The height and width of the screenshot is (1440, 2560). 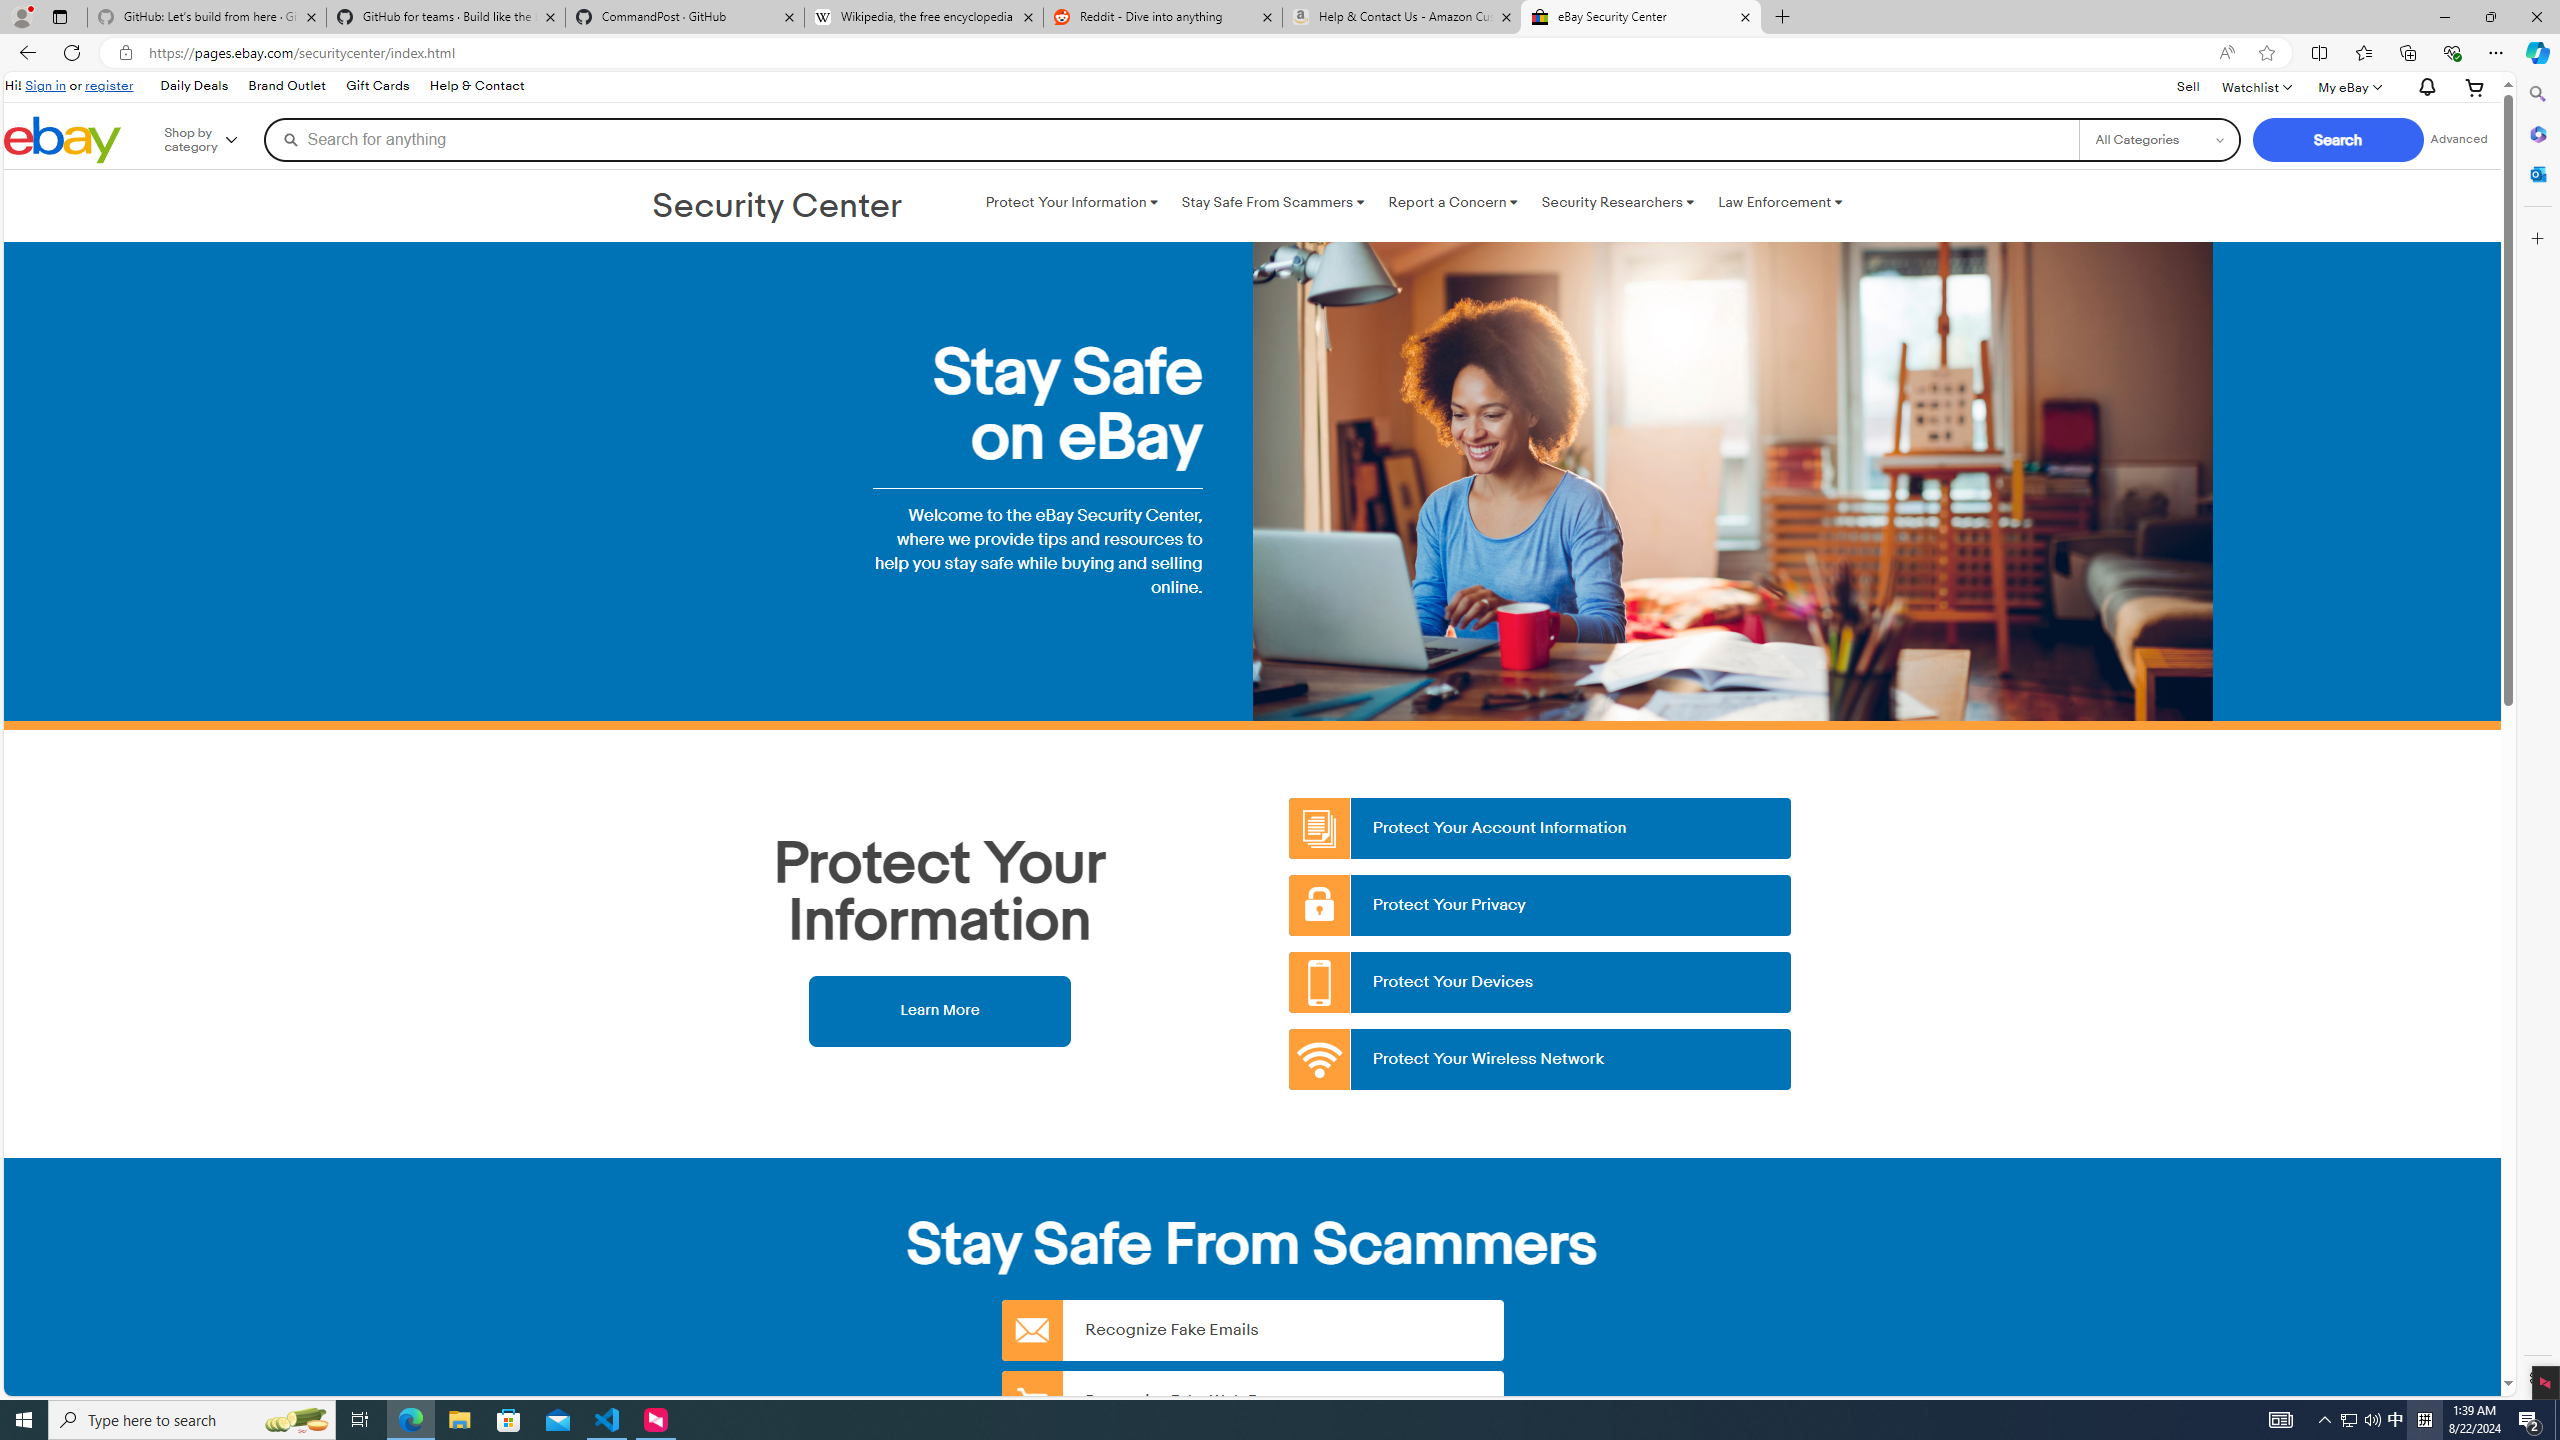 I want to click on Brand Outlet, so click(x=286, y=86).